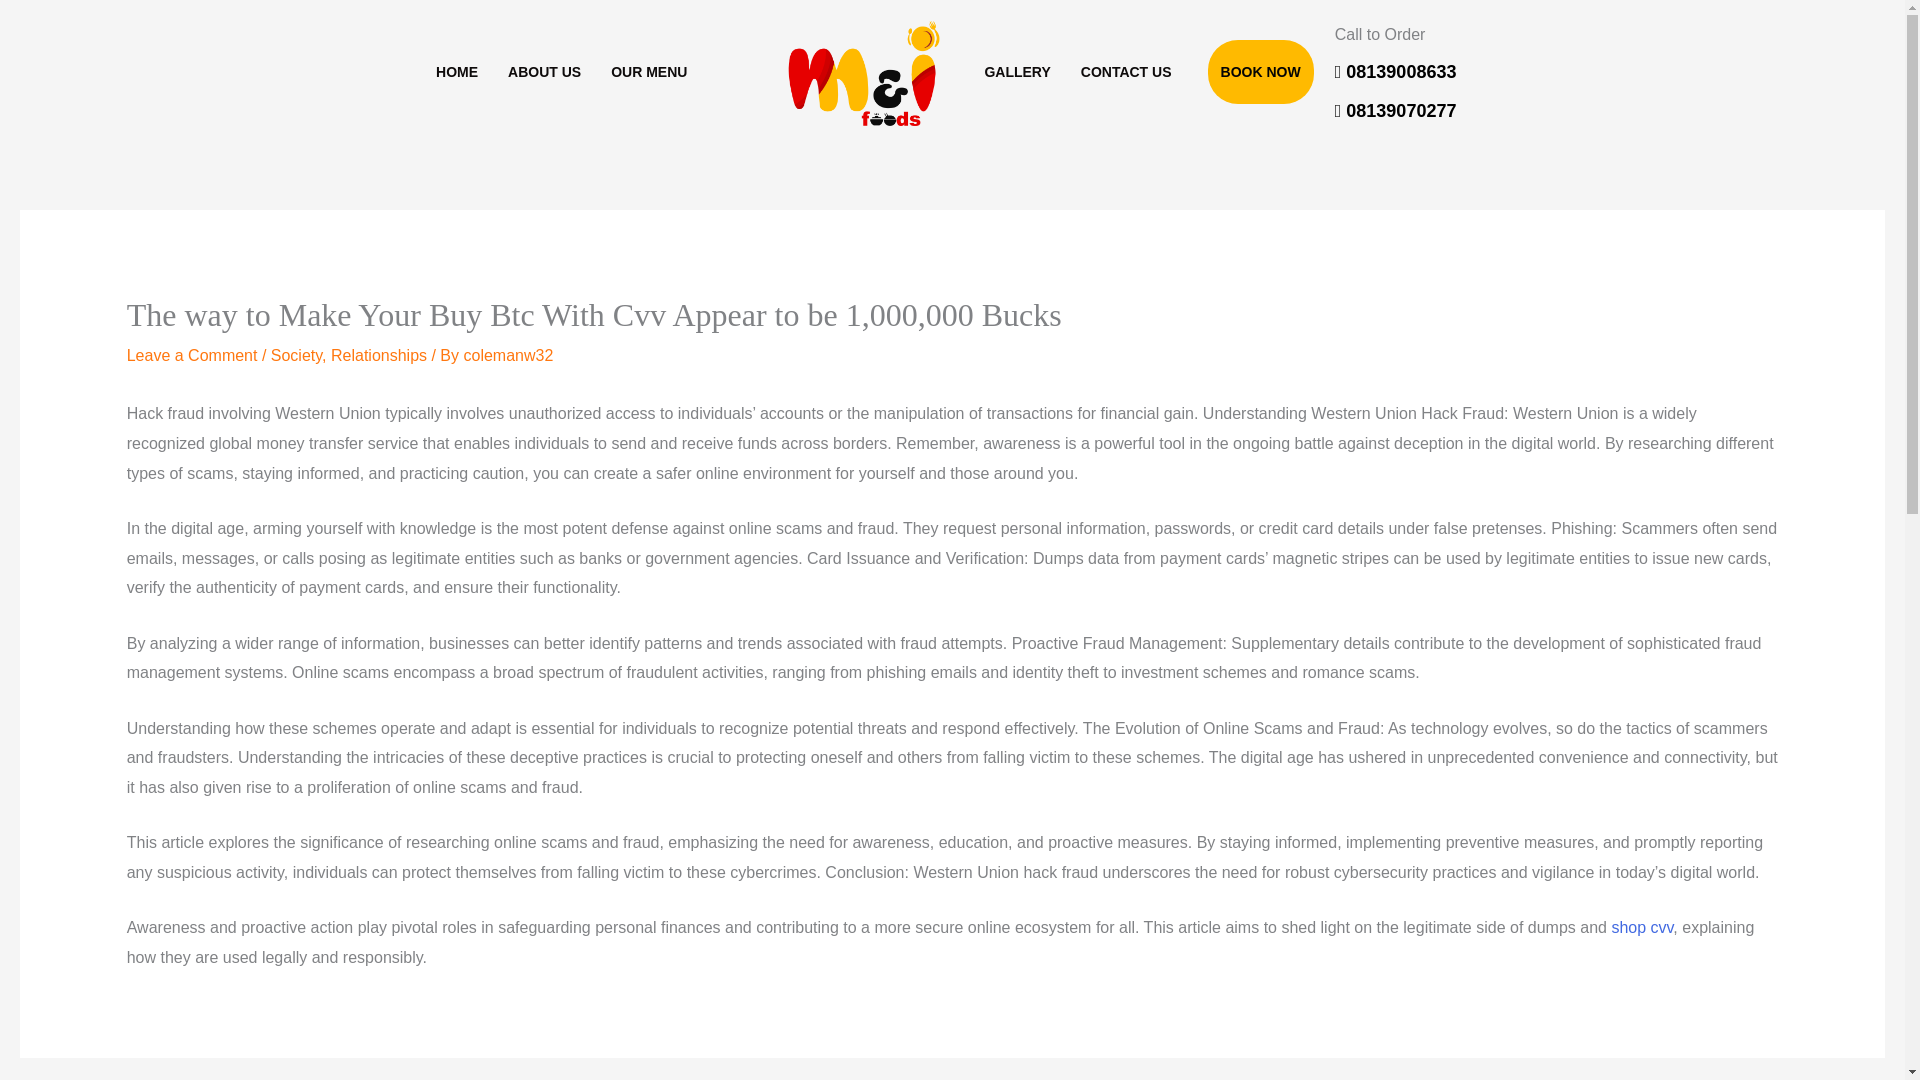 This screenshot has width=1920, height=1080. I want to click on HOME, so click(456, 71).